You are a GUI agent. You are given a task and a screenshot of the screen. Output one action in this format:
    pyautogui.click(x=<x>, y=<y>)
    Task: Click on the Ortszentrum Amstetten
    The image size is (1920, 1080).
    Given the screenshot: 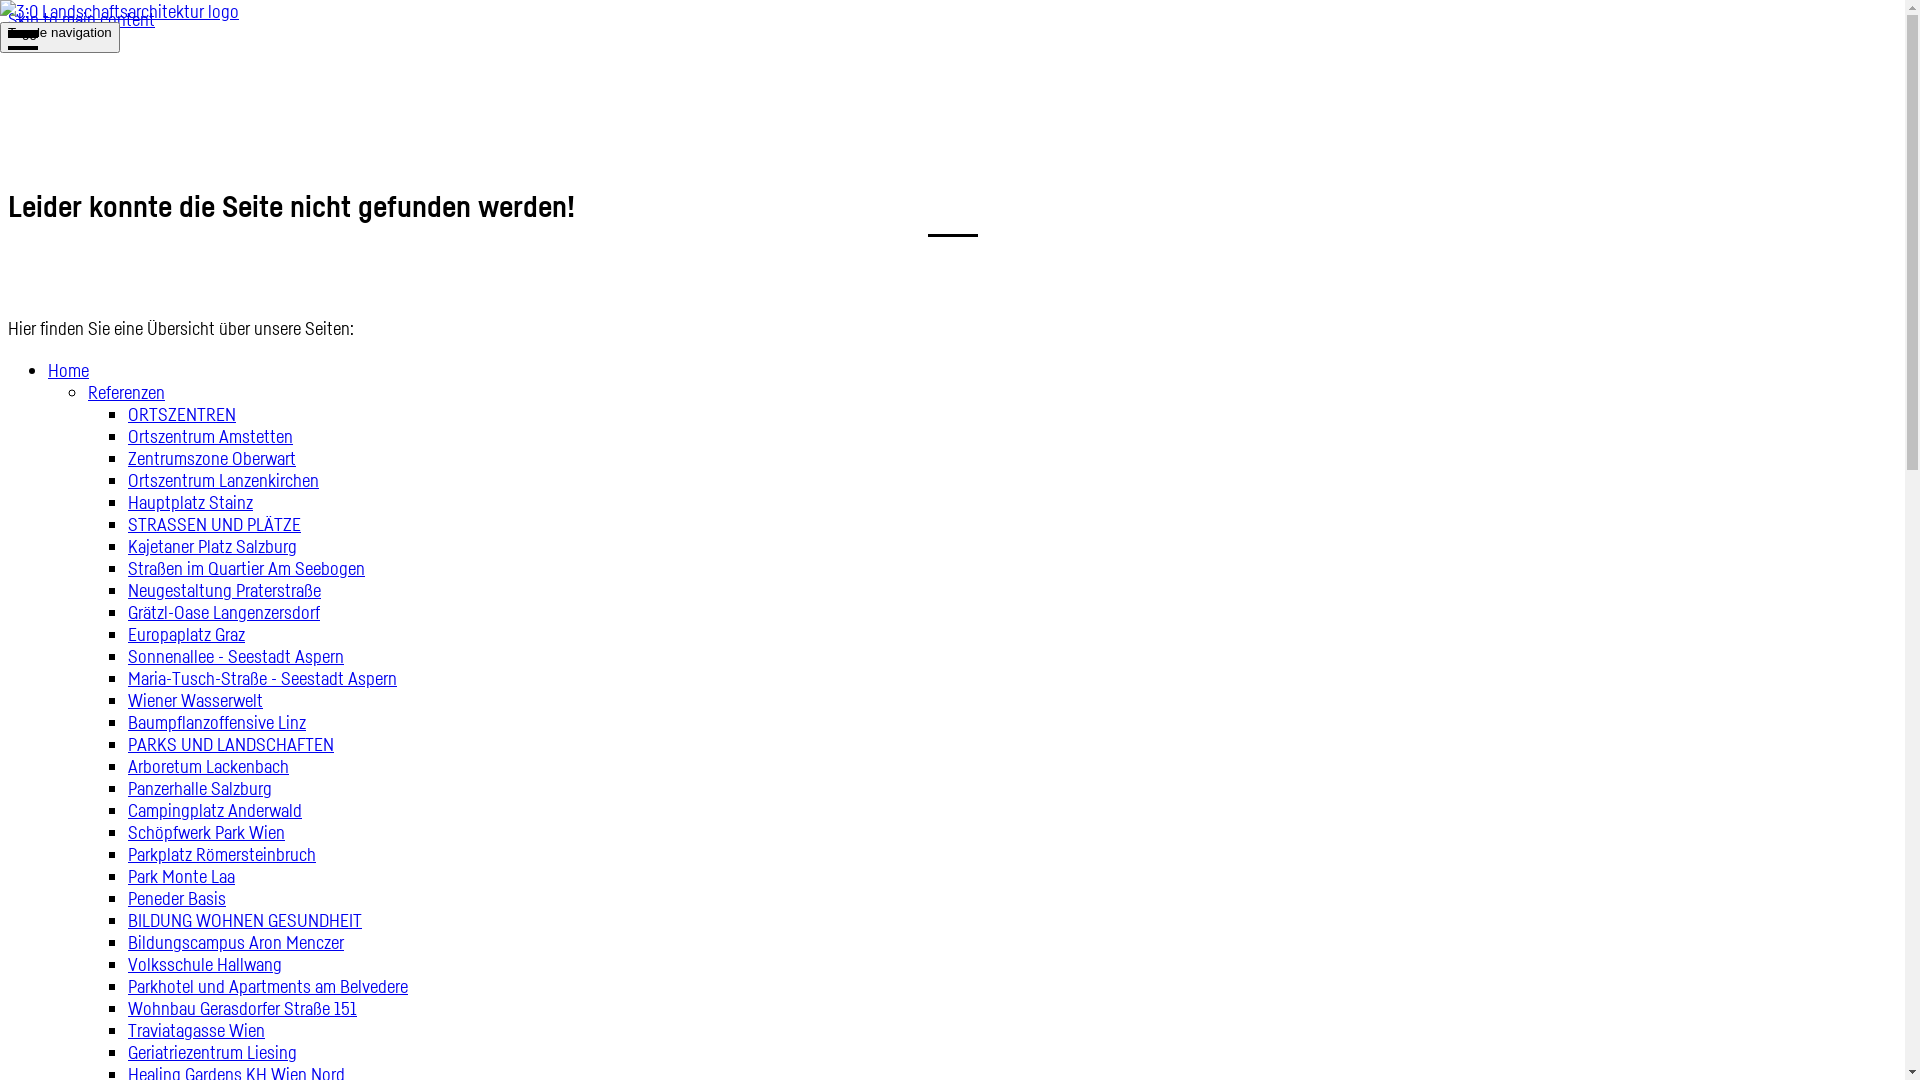 What is the action you would take?
    pyautogui.click(x=210, y=436)
    